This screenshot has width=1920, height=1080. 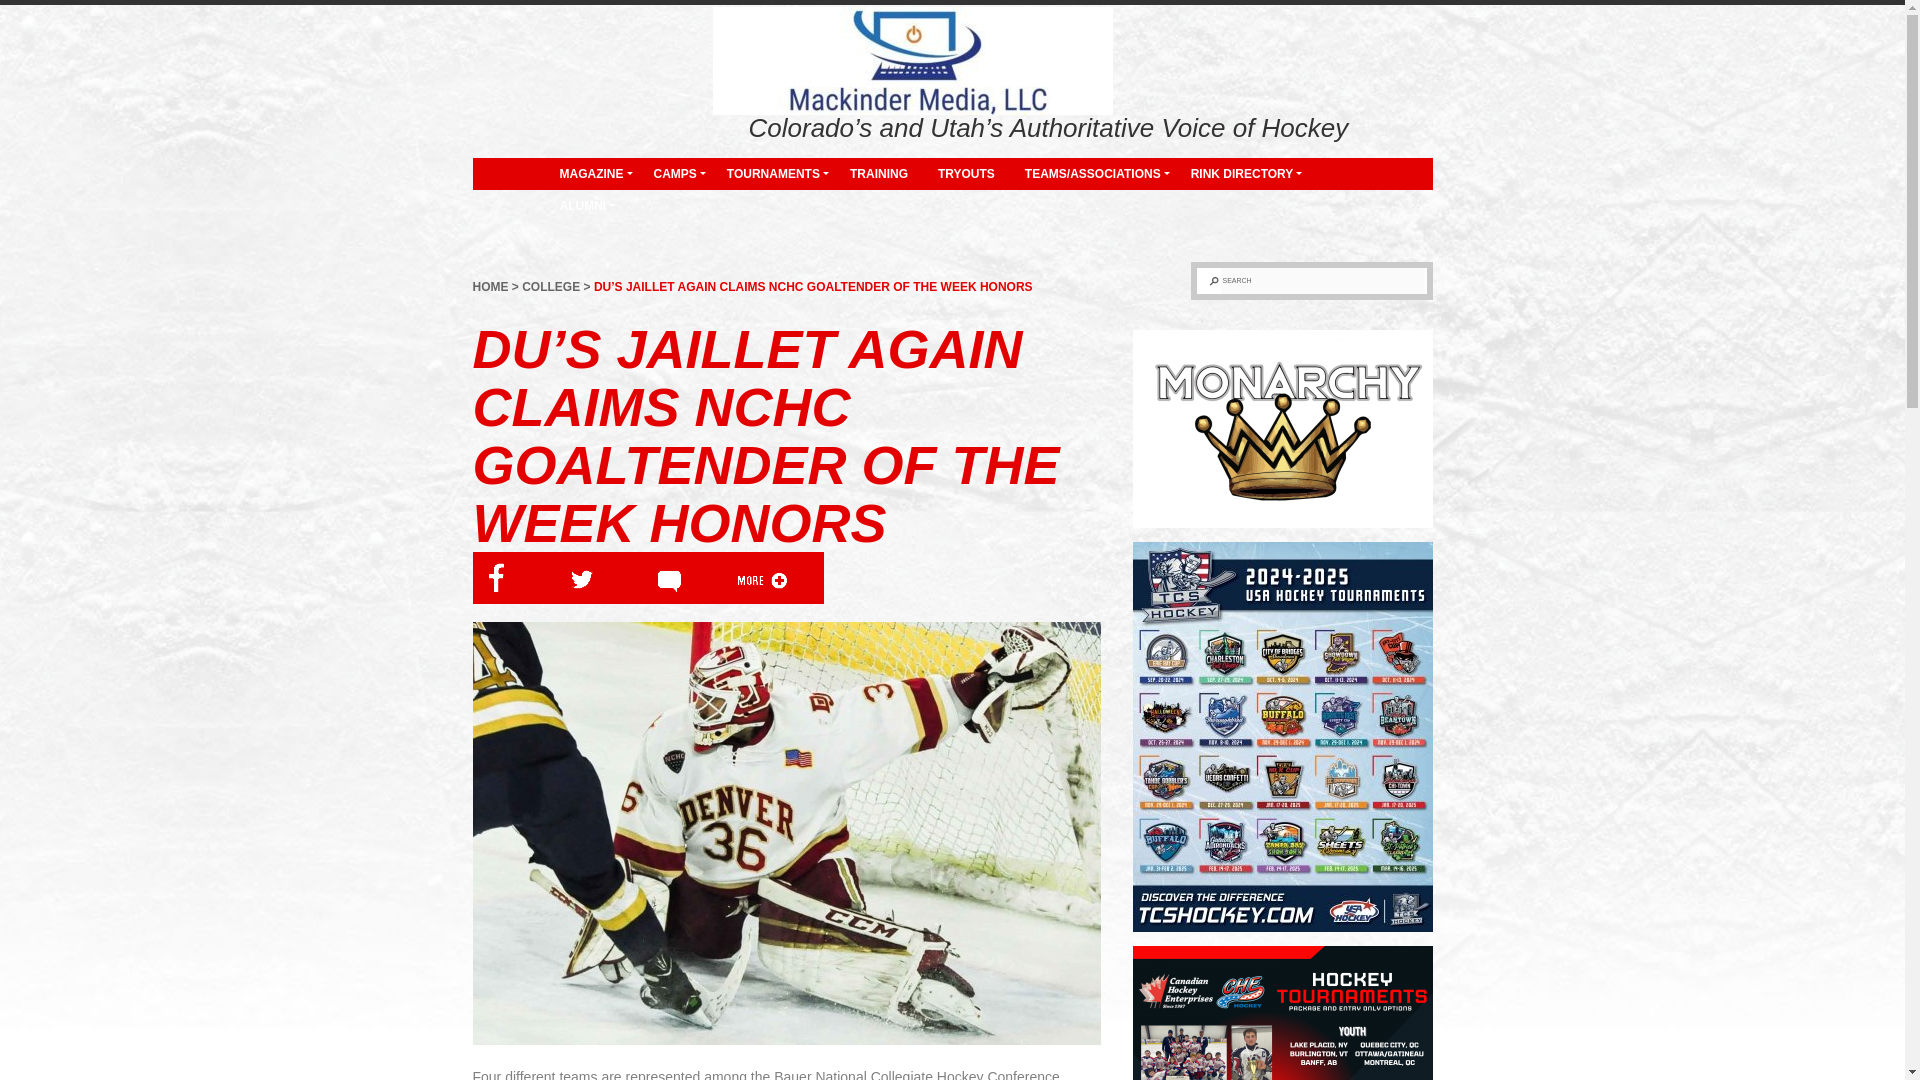 What do you see at coordinates (774, 174) in the screenshot?
I see `TOURNAMENTS` at bounding box center [774, 174].